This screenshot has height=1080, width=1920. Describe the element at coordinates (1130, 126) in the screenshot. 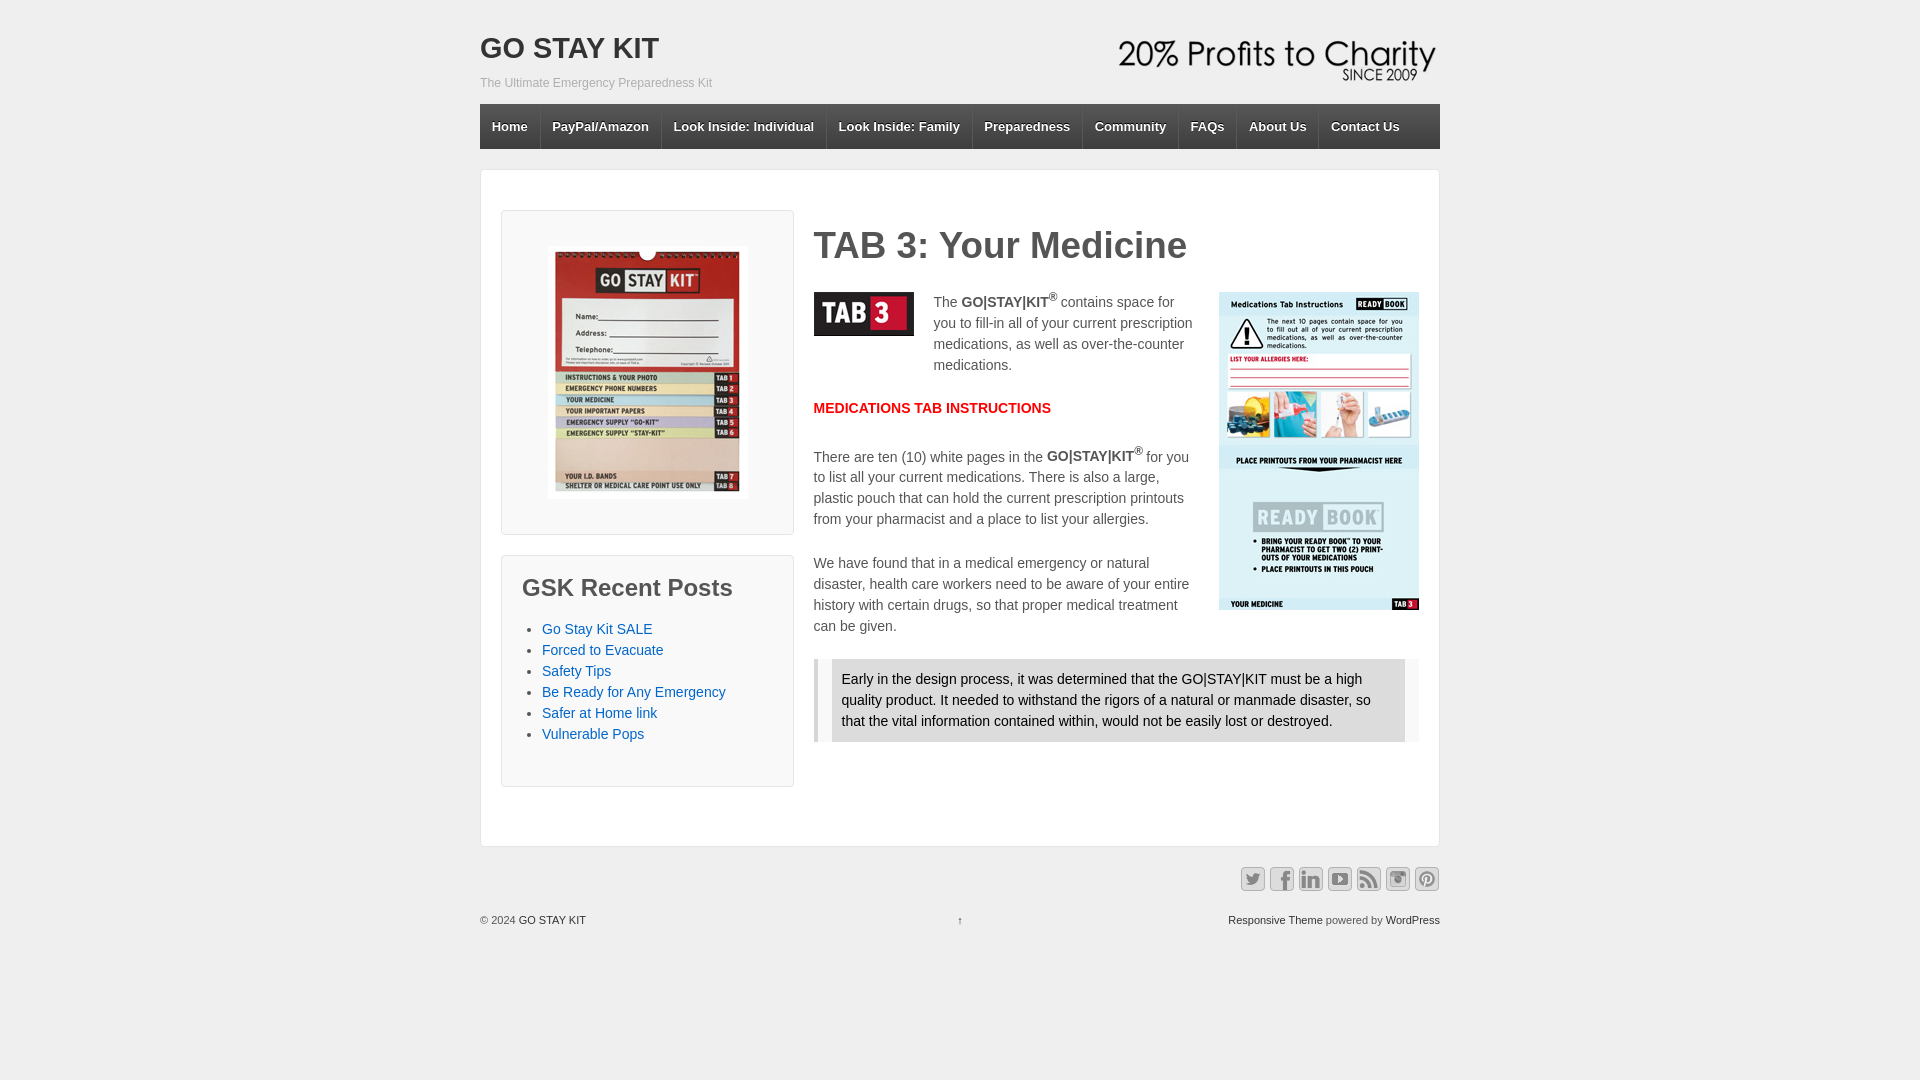

I see `Community` at that location.